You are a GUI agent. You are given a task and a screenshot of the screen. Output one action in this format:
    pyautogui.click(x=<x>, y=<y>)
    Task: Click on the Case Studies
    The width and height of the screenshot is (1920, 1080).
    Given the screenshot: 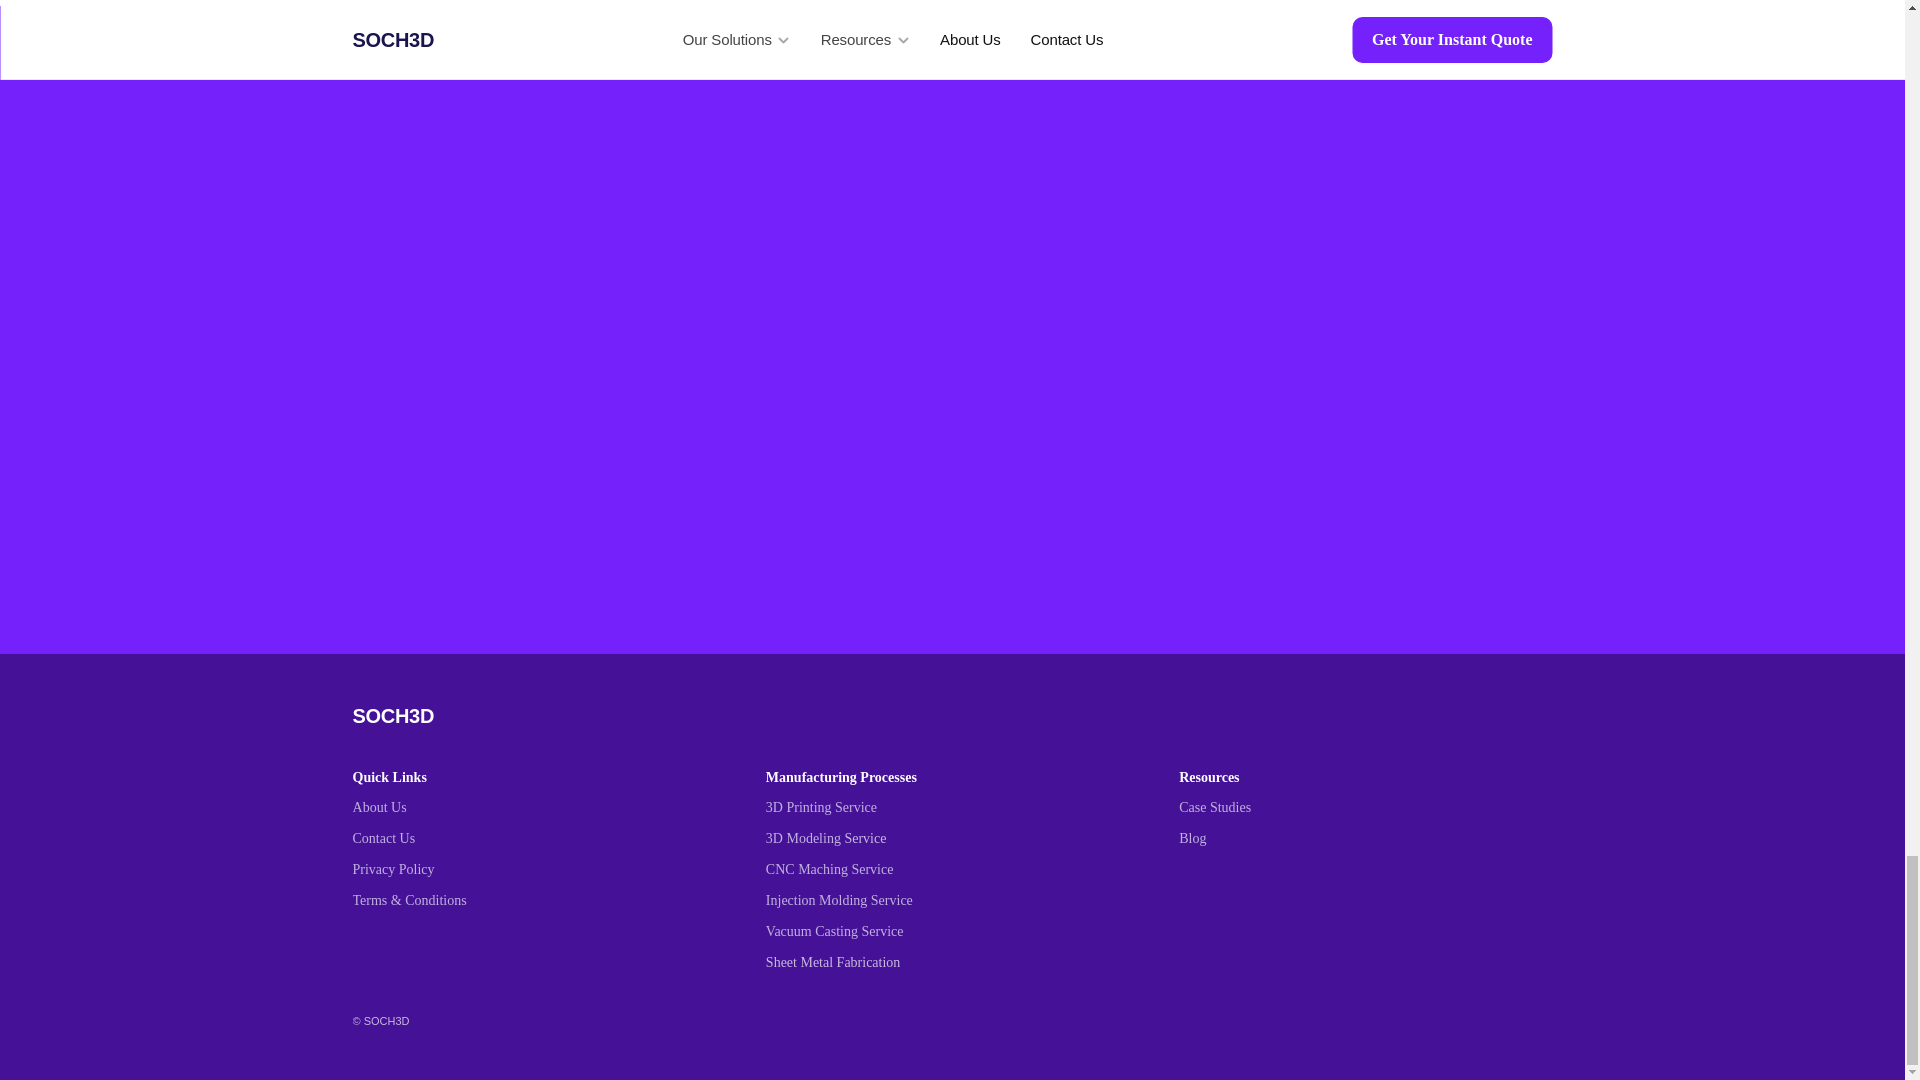 What is the action you would take?
    pyautogui.click(x=1214, y=808)
    